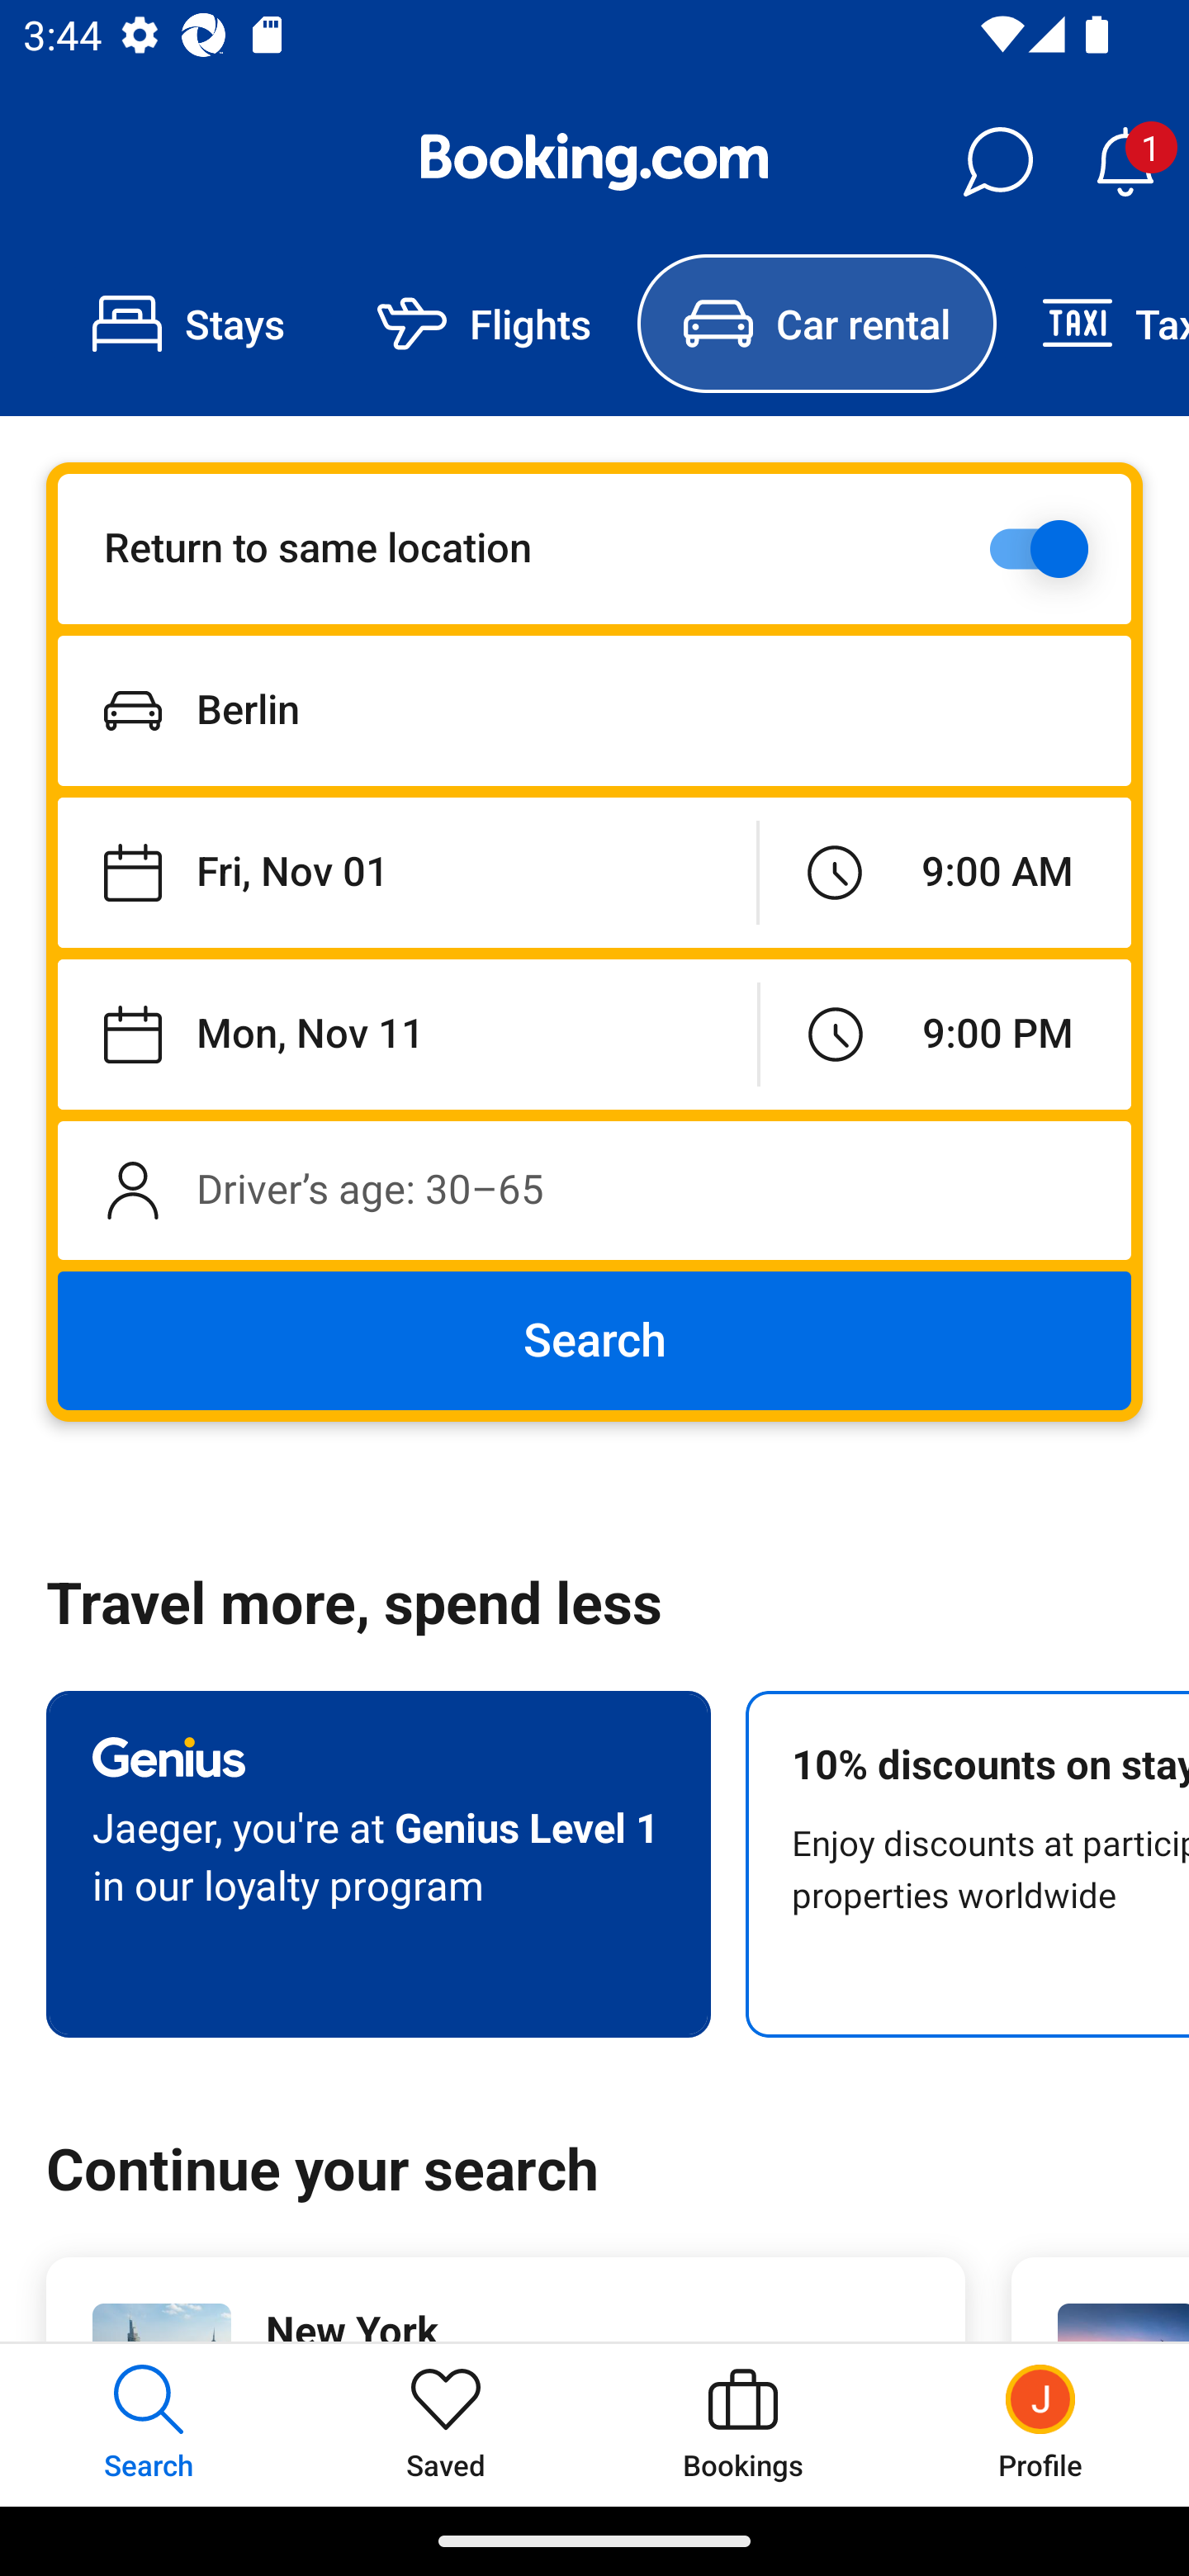 This screenshot has width=1189, height=2576. What do you see at coordinates (816, 324) in the screenshot?
I see `Car rental` at bounding box center [816, 324].